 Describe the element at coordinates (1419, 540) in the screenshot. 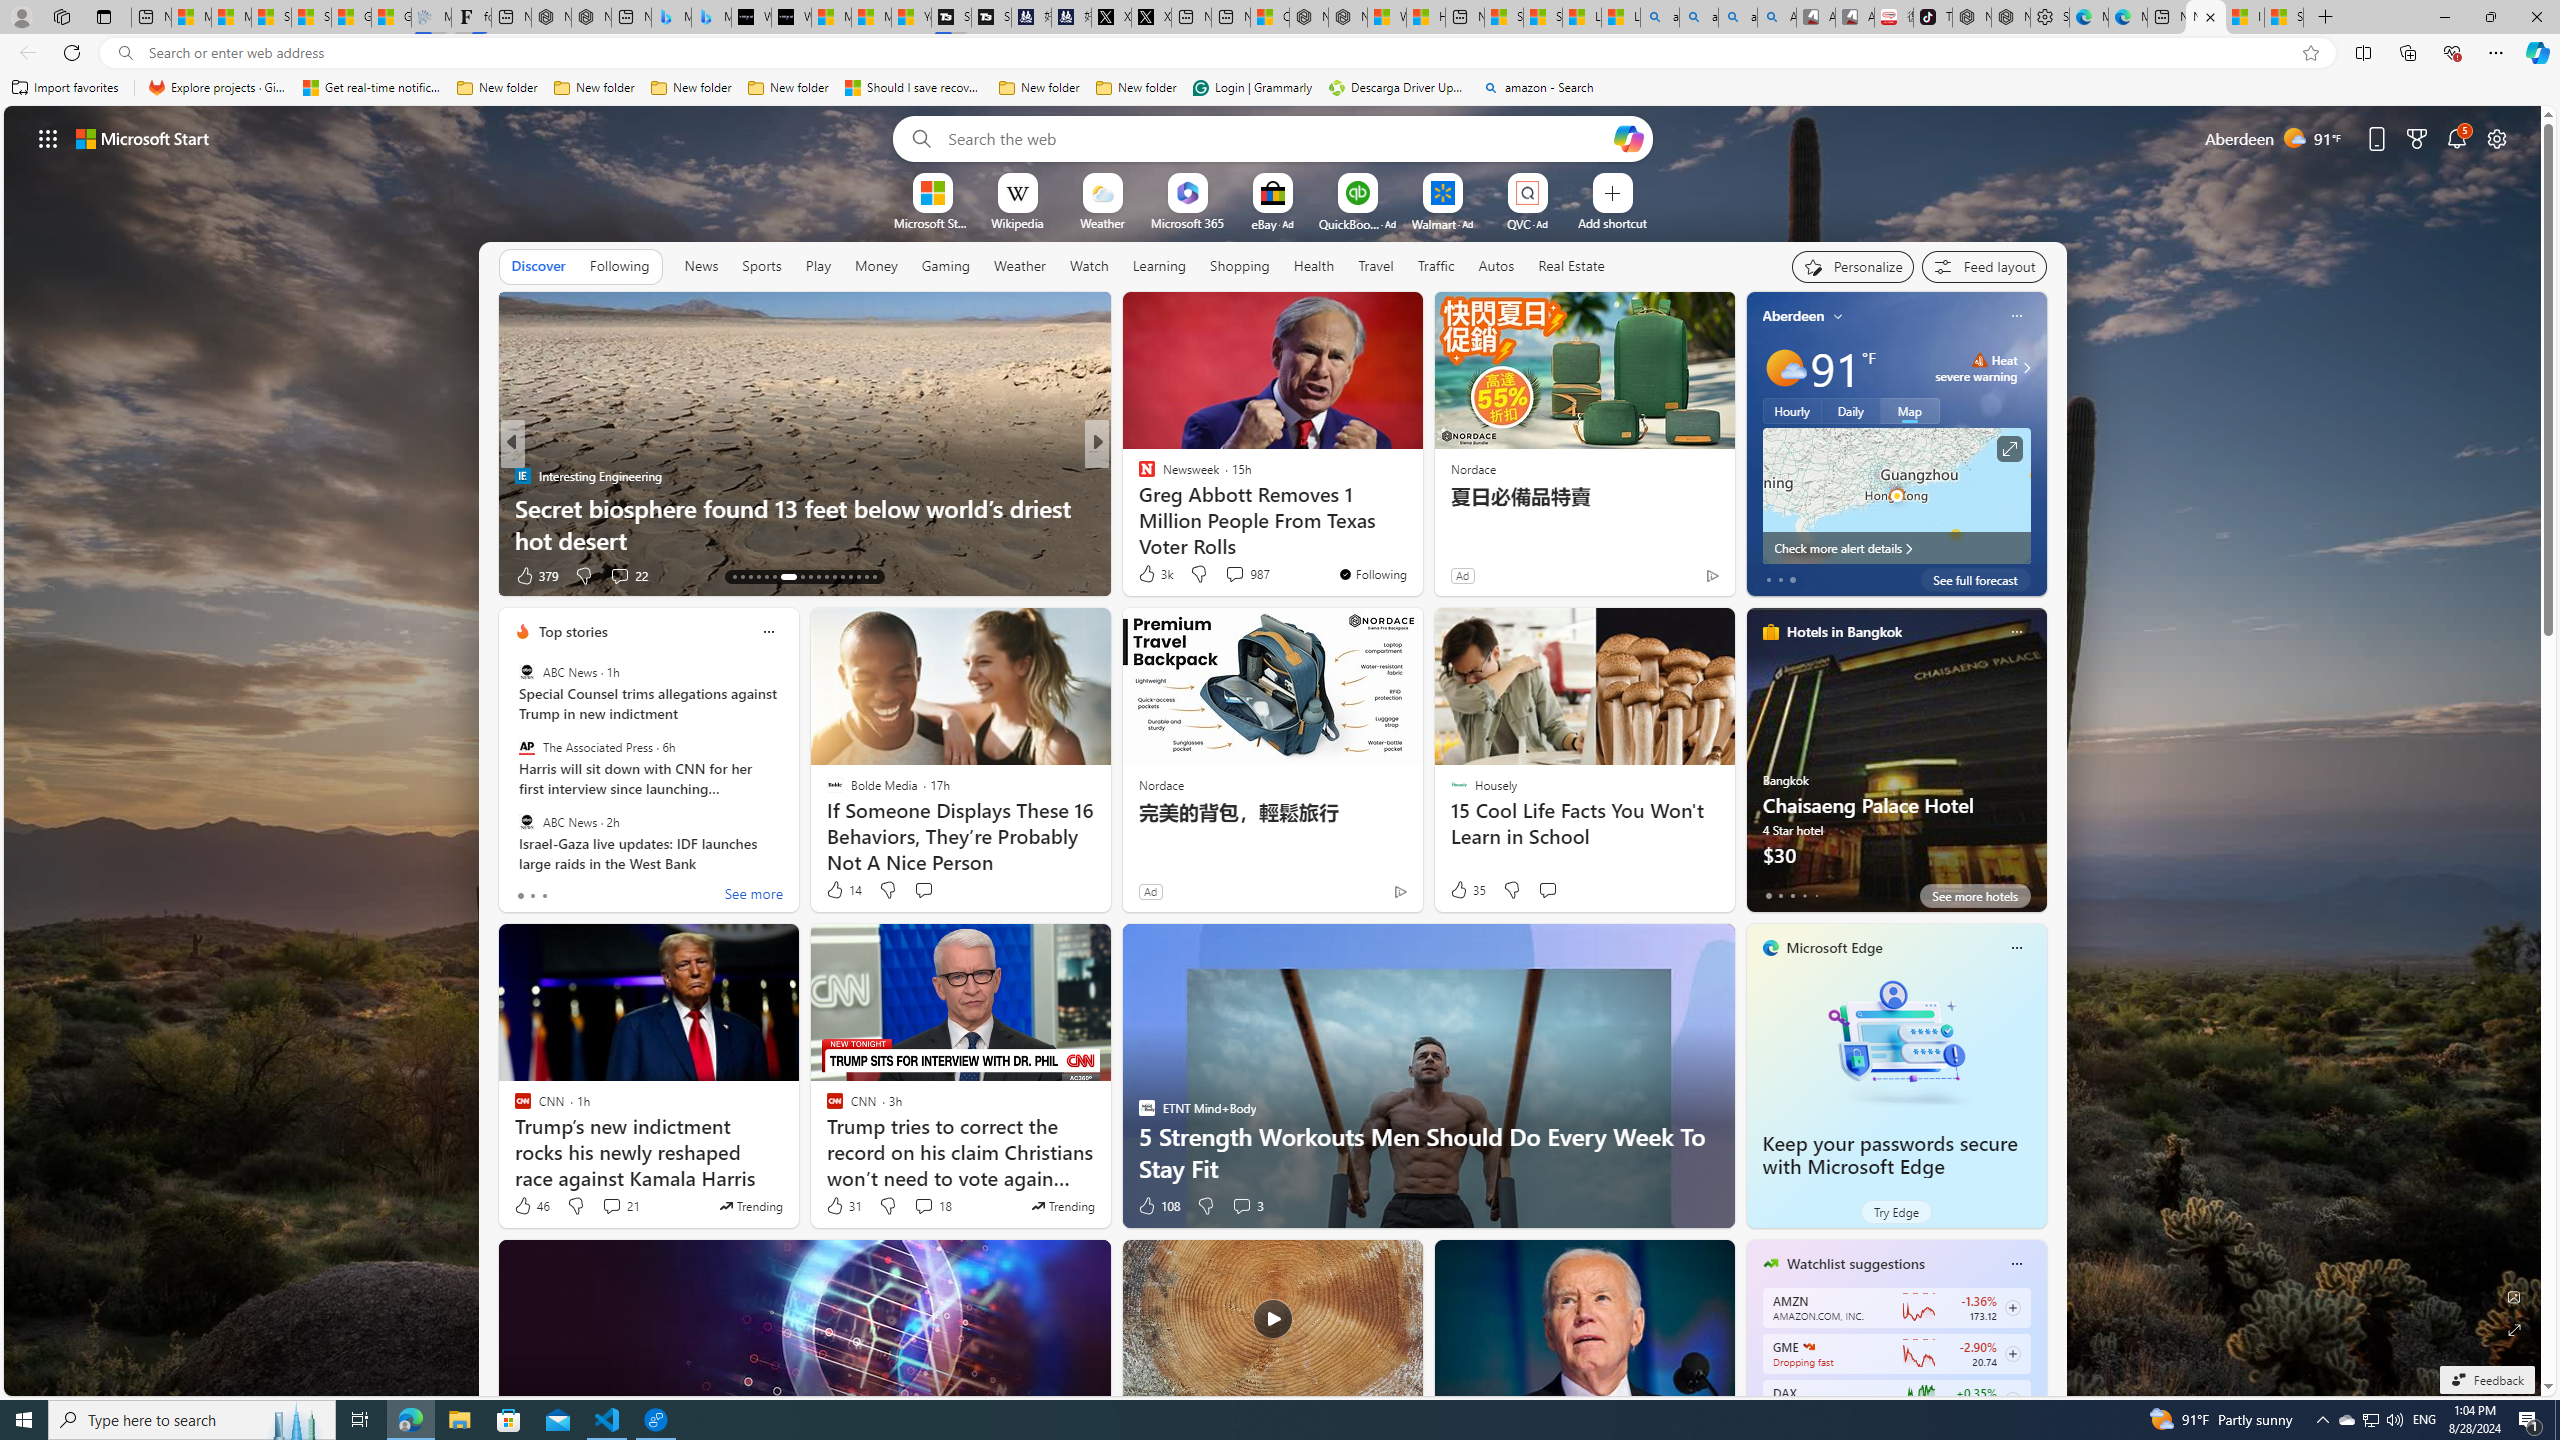

I see `Don't Use an Ordinary Backpack` at that location.